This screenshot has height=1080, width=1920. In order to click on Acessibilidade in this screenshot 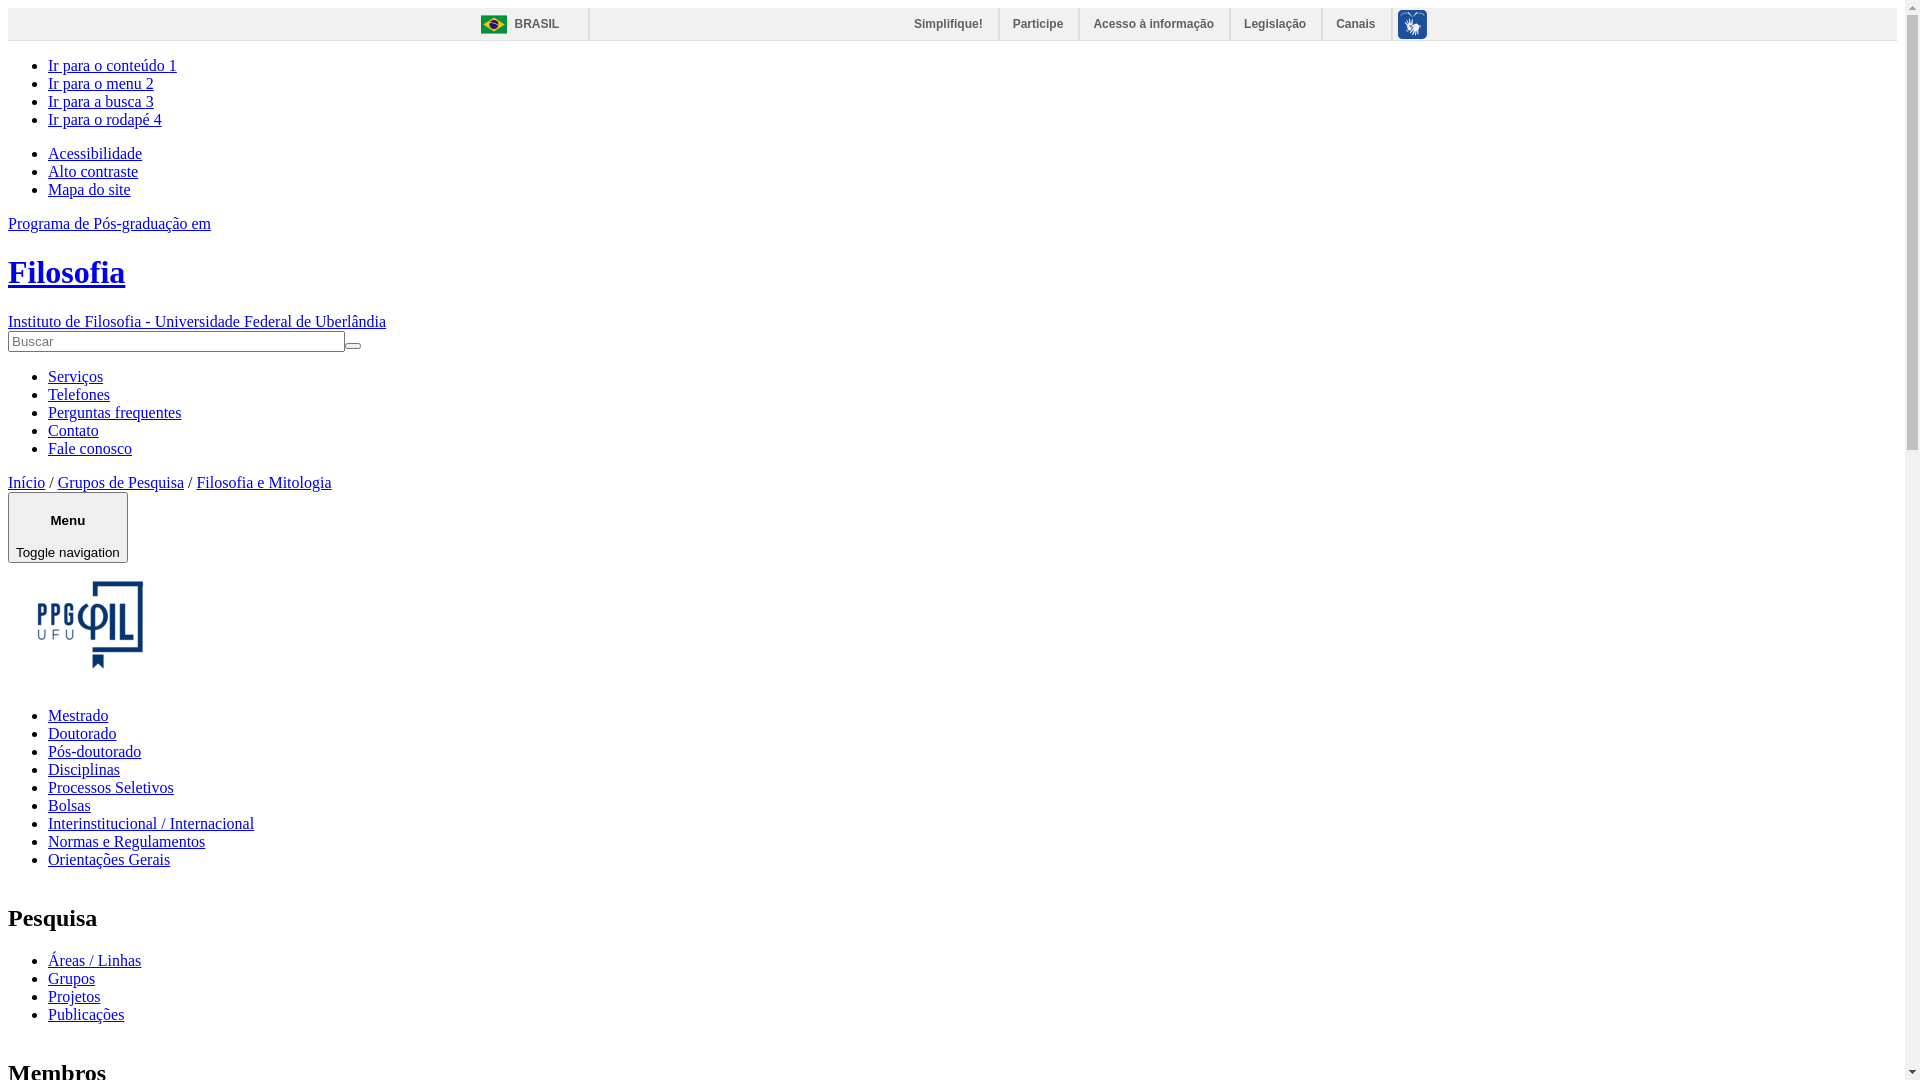, I will do `click(95, 154)`.